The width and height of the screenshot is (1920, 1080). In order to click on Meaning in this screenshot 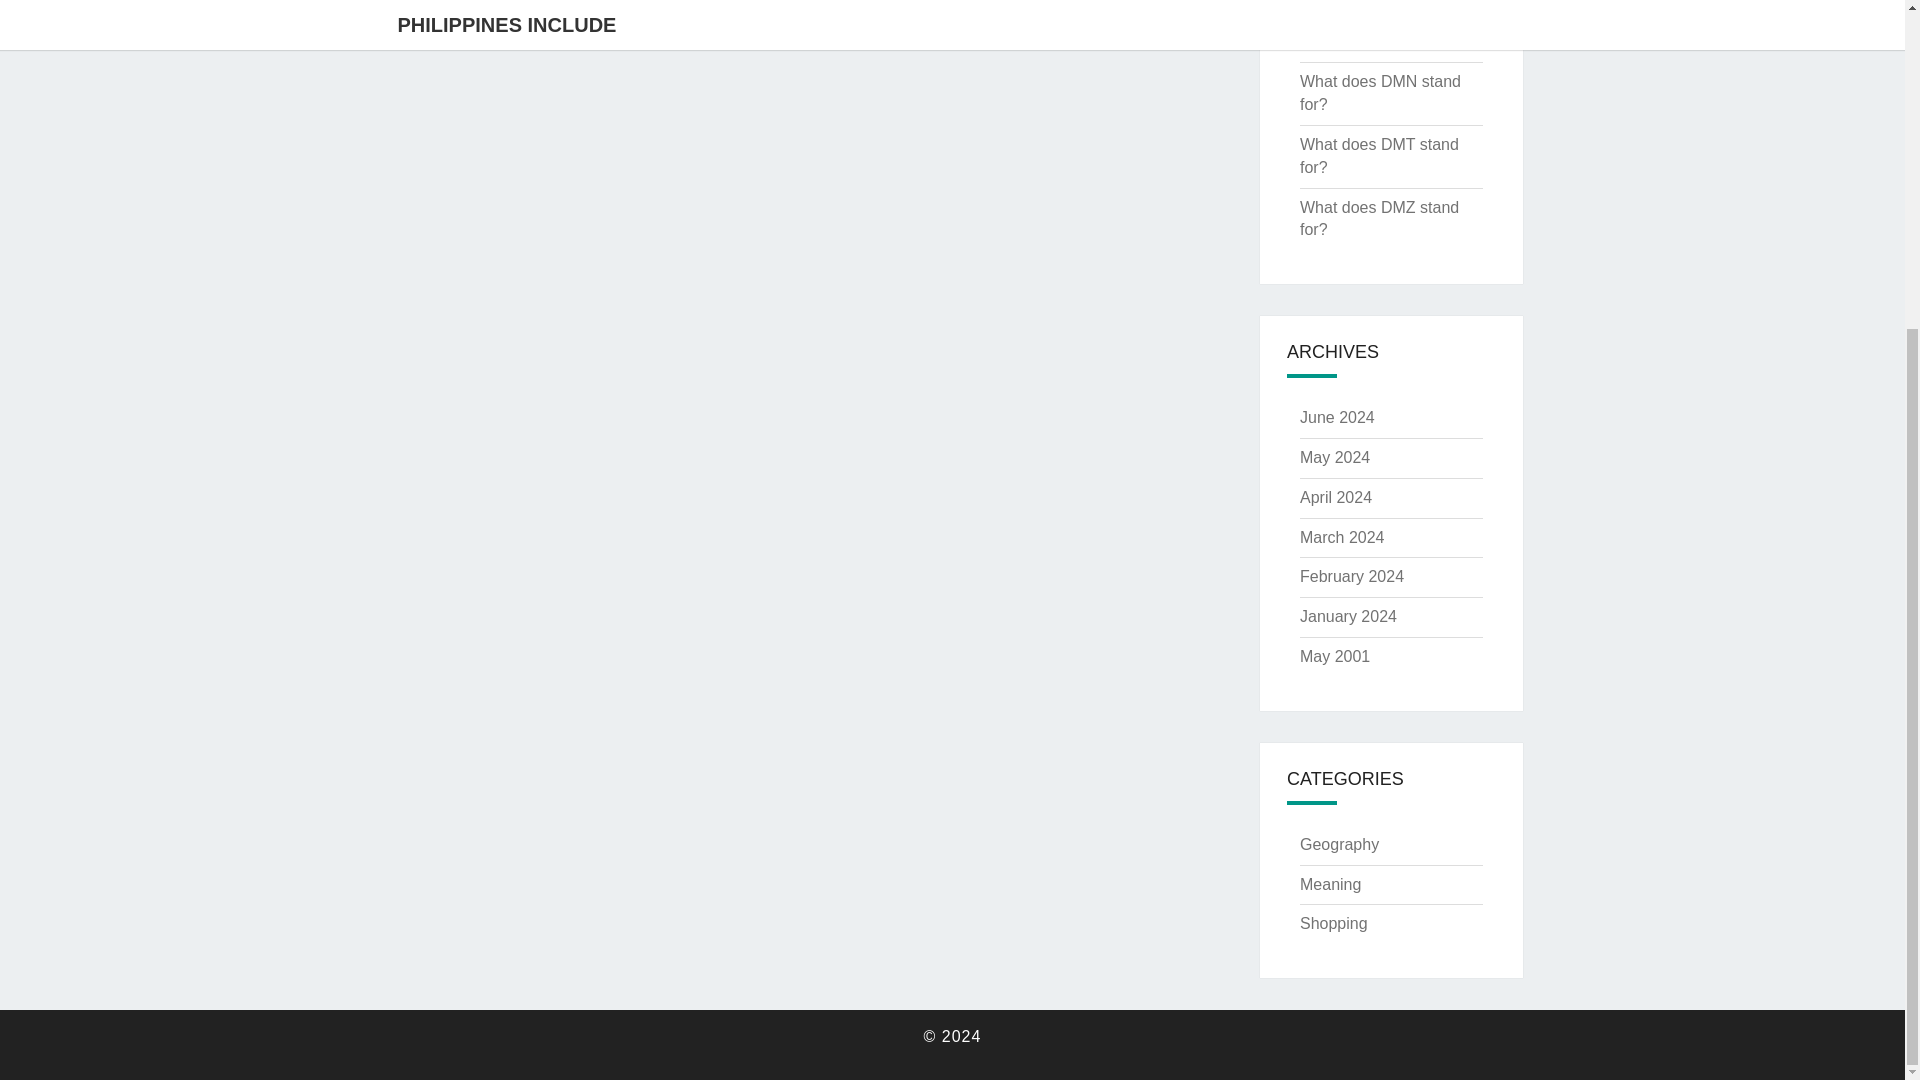, I will do `click(1330, 884)`.